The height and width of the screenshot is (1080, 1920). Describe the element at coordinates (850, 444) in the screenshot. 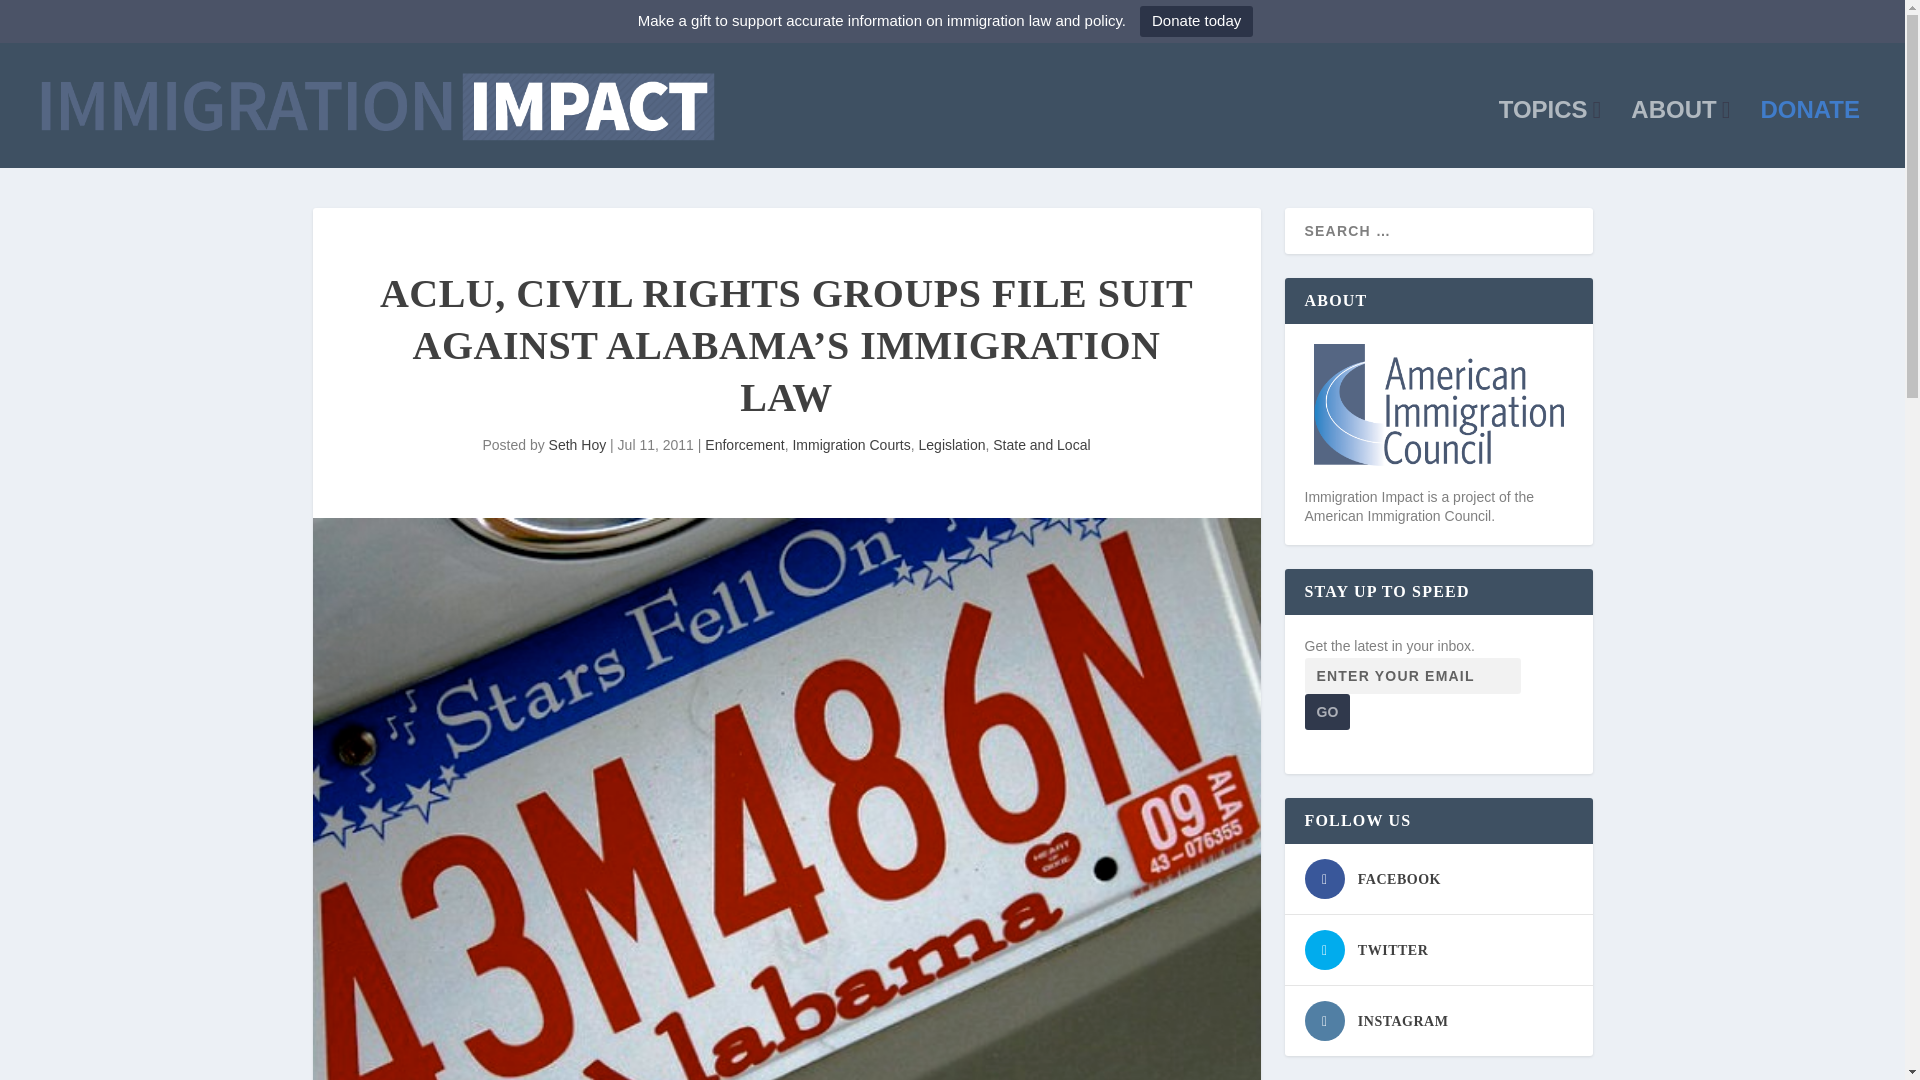

I see `Immigration Courts` at that location.